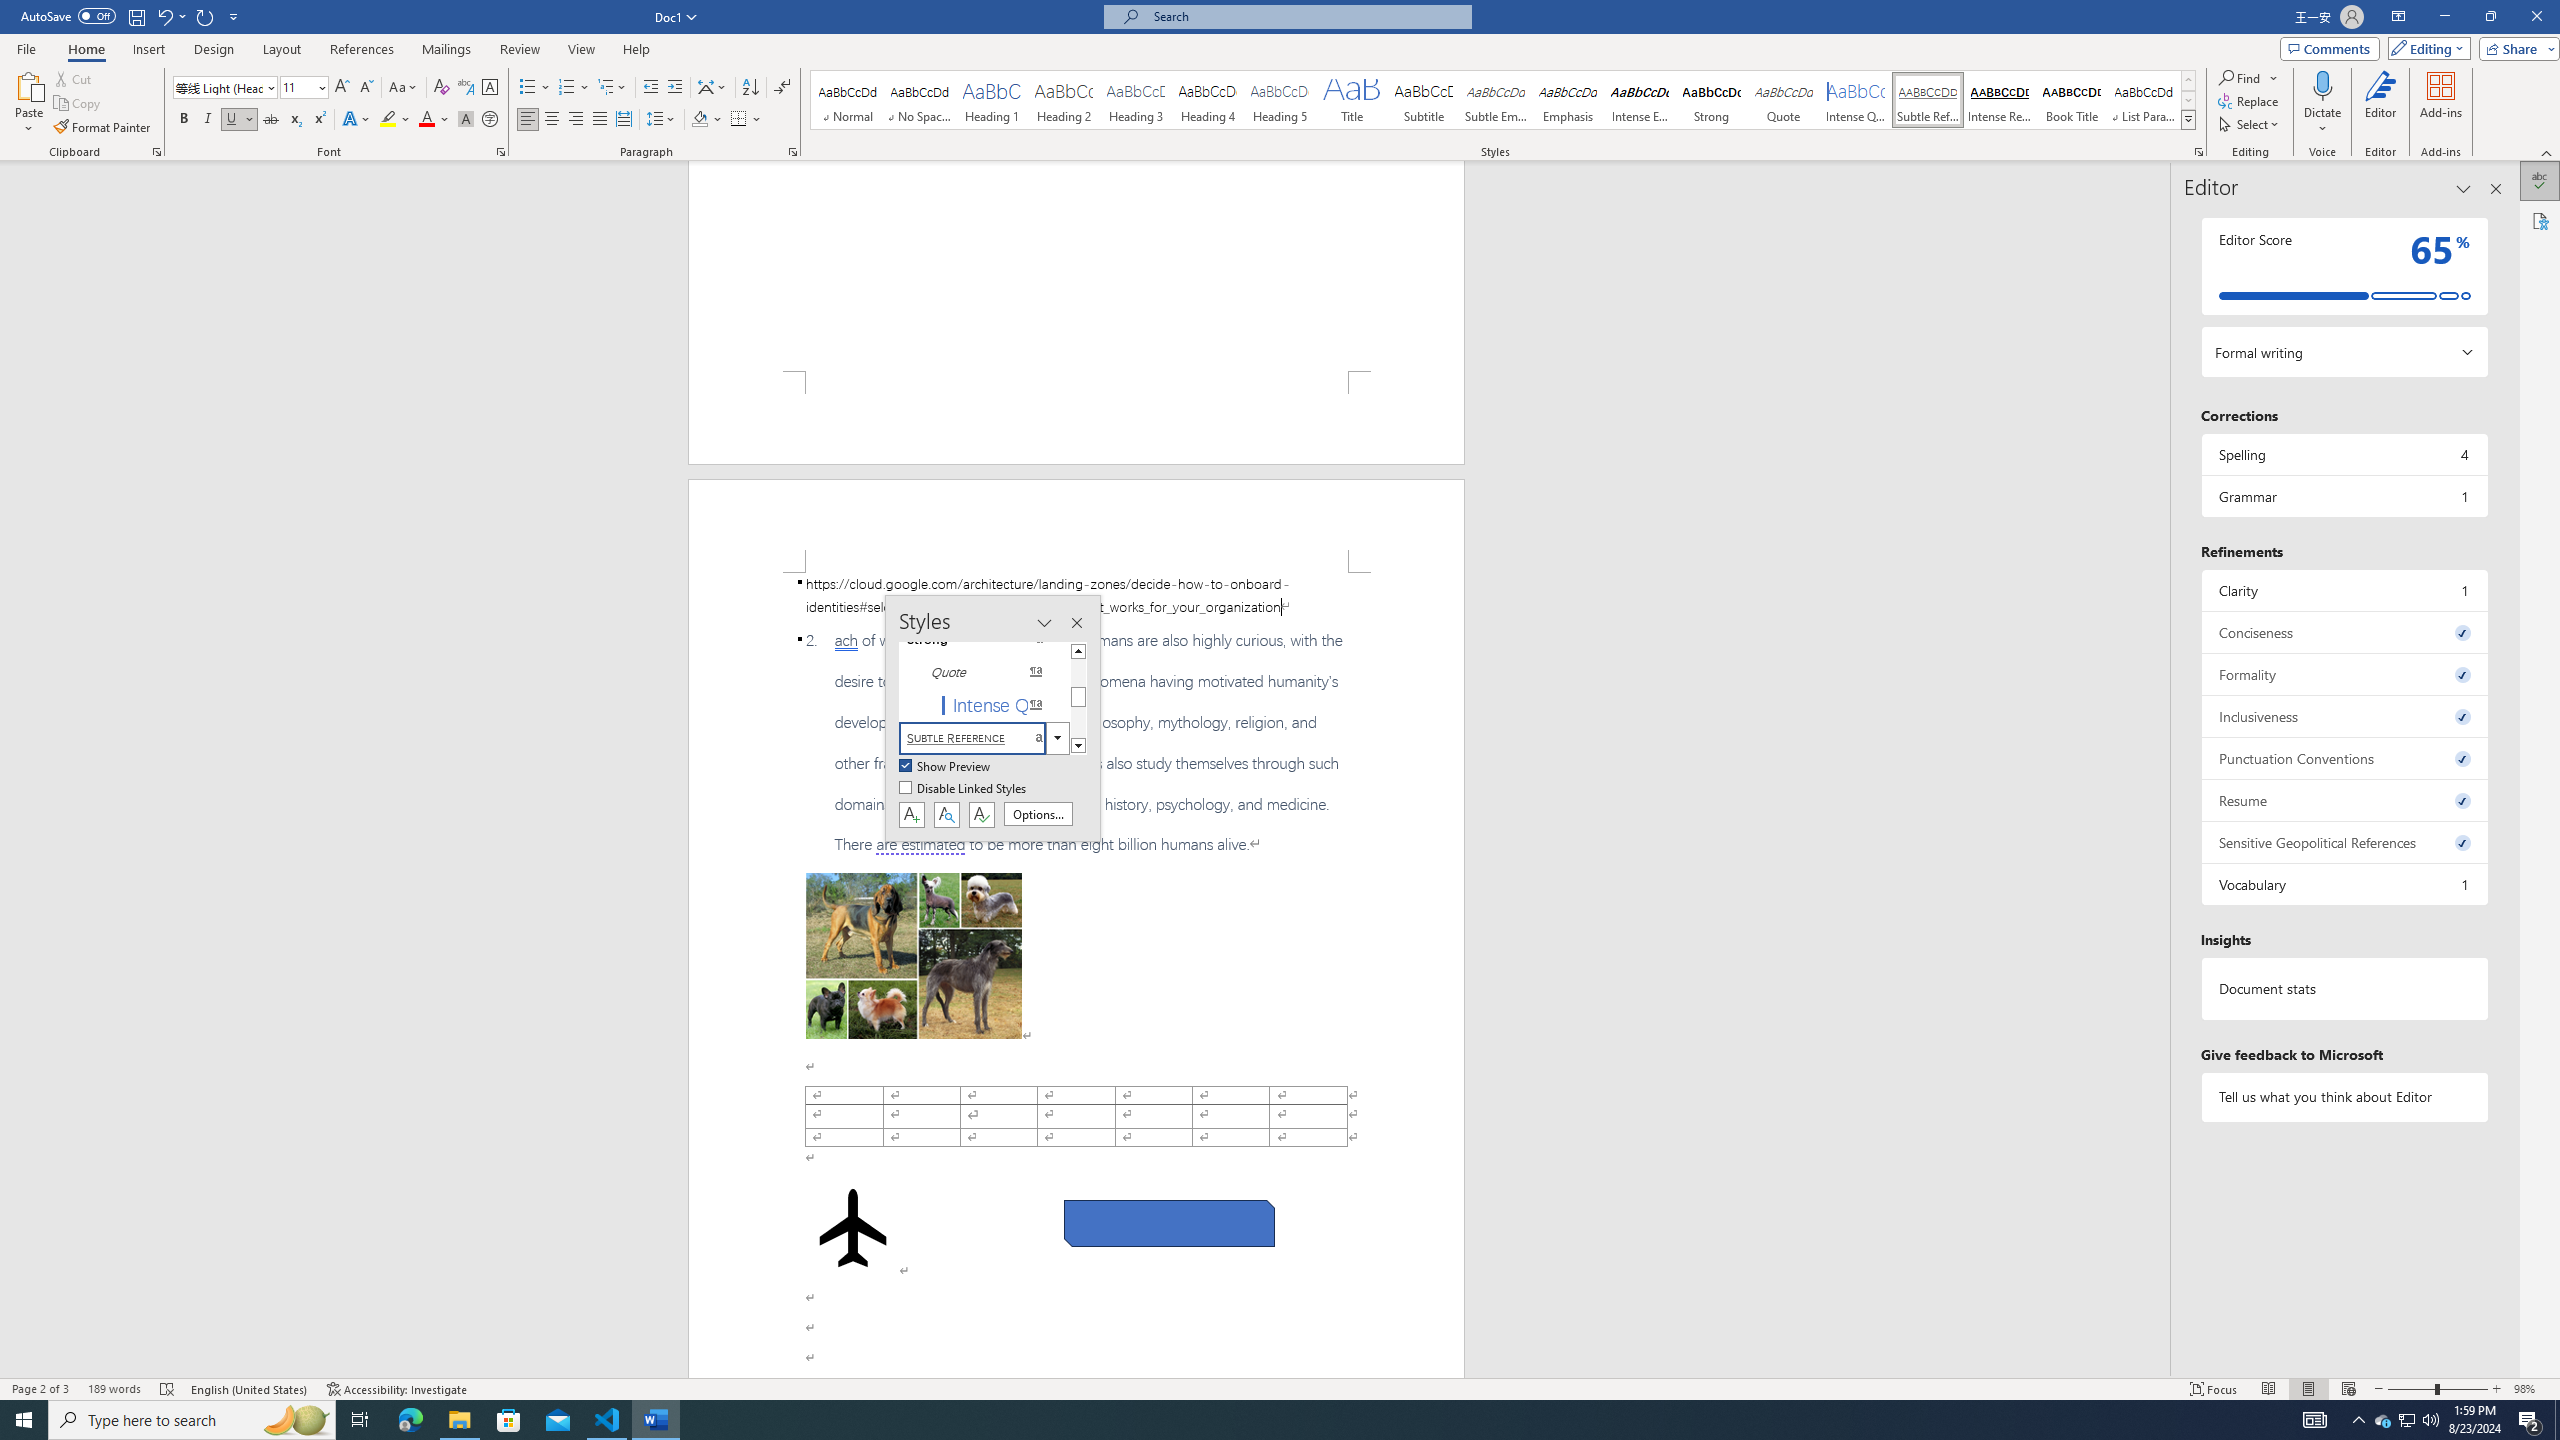  I want to click on Multilevel List, so click(611, 88).